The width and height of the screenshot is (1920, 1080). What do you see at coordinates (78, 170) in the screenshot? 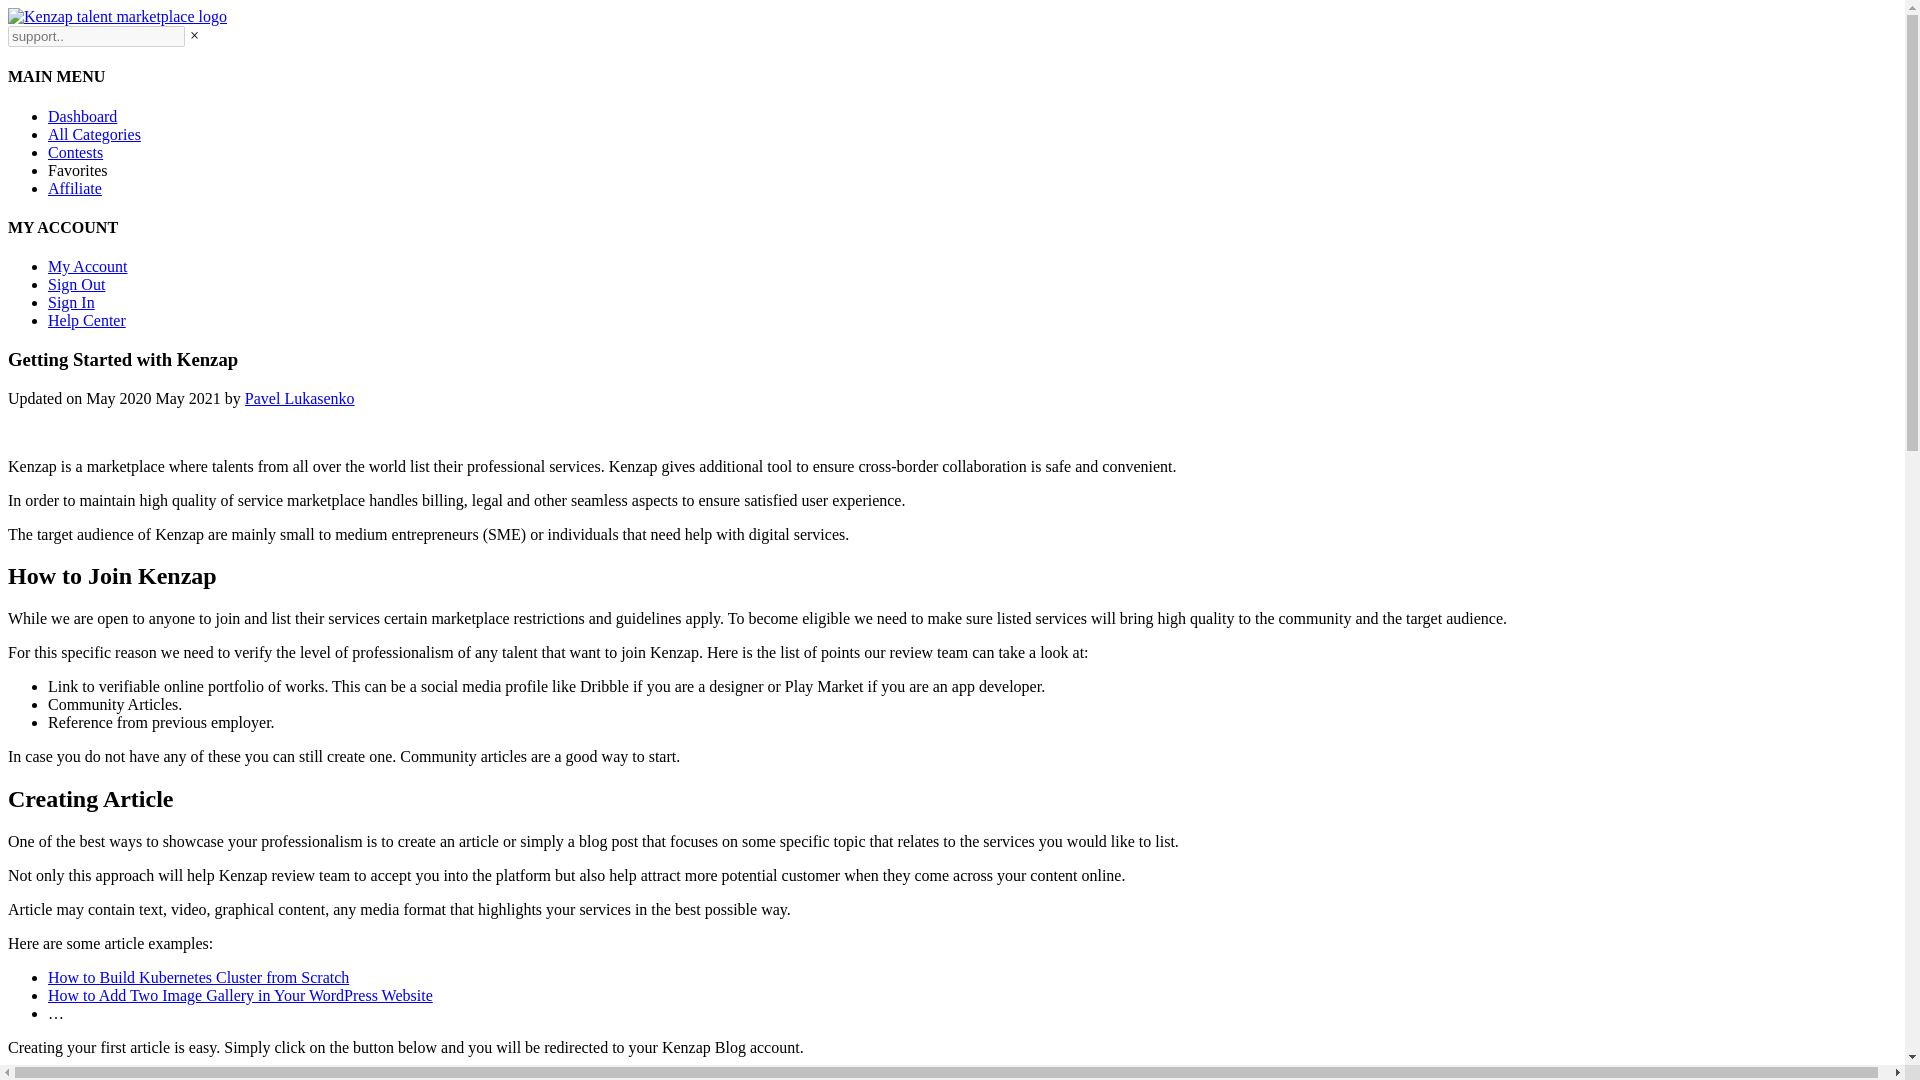
I see `Favorites` at bounding box center [78, 170].